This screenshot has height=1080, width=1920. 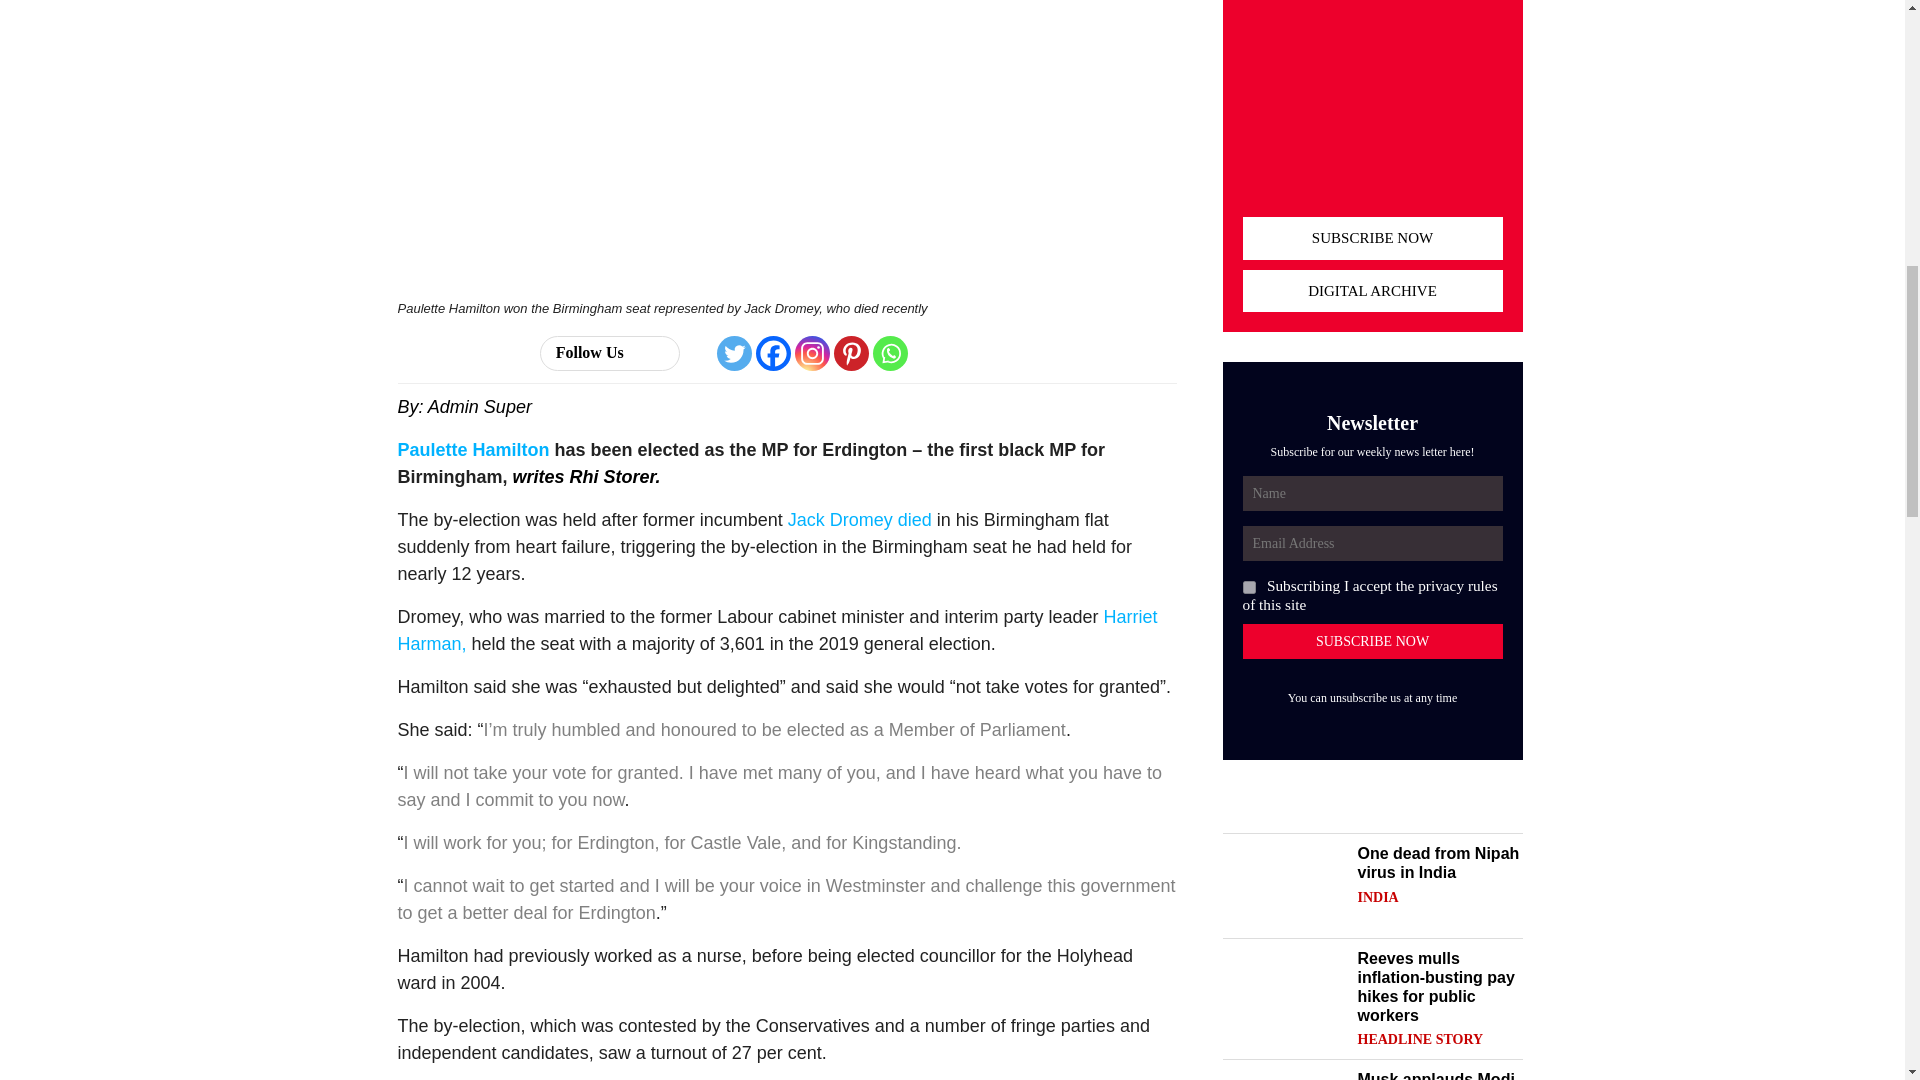 I want to click on Whatsapp, so click(x=890, y=353).